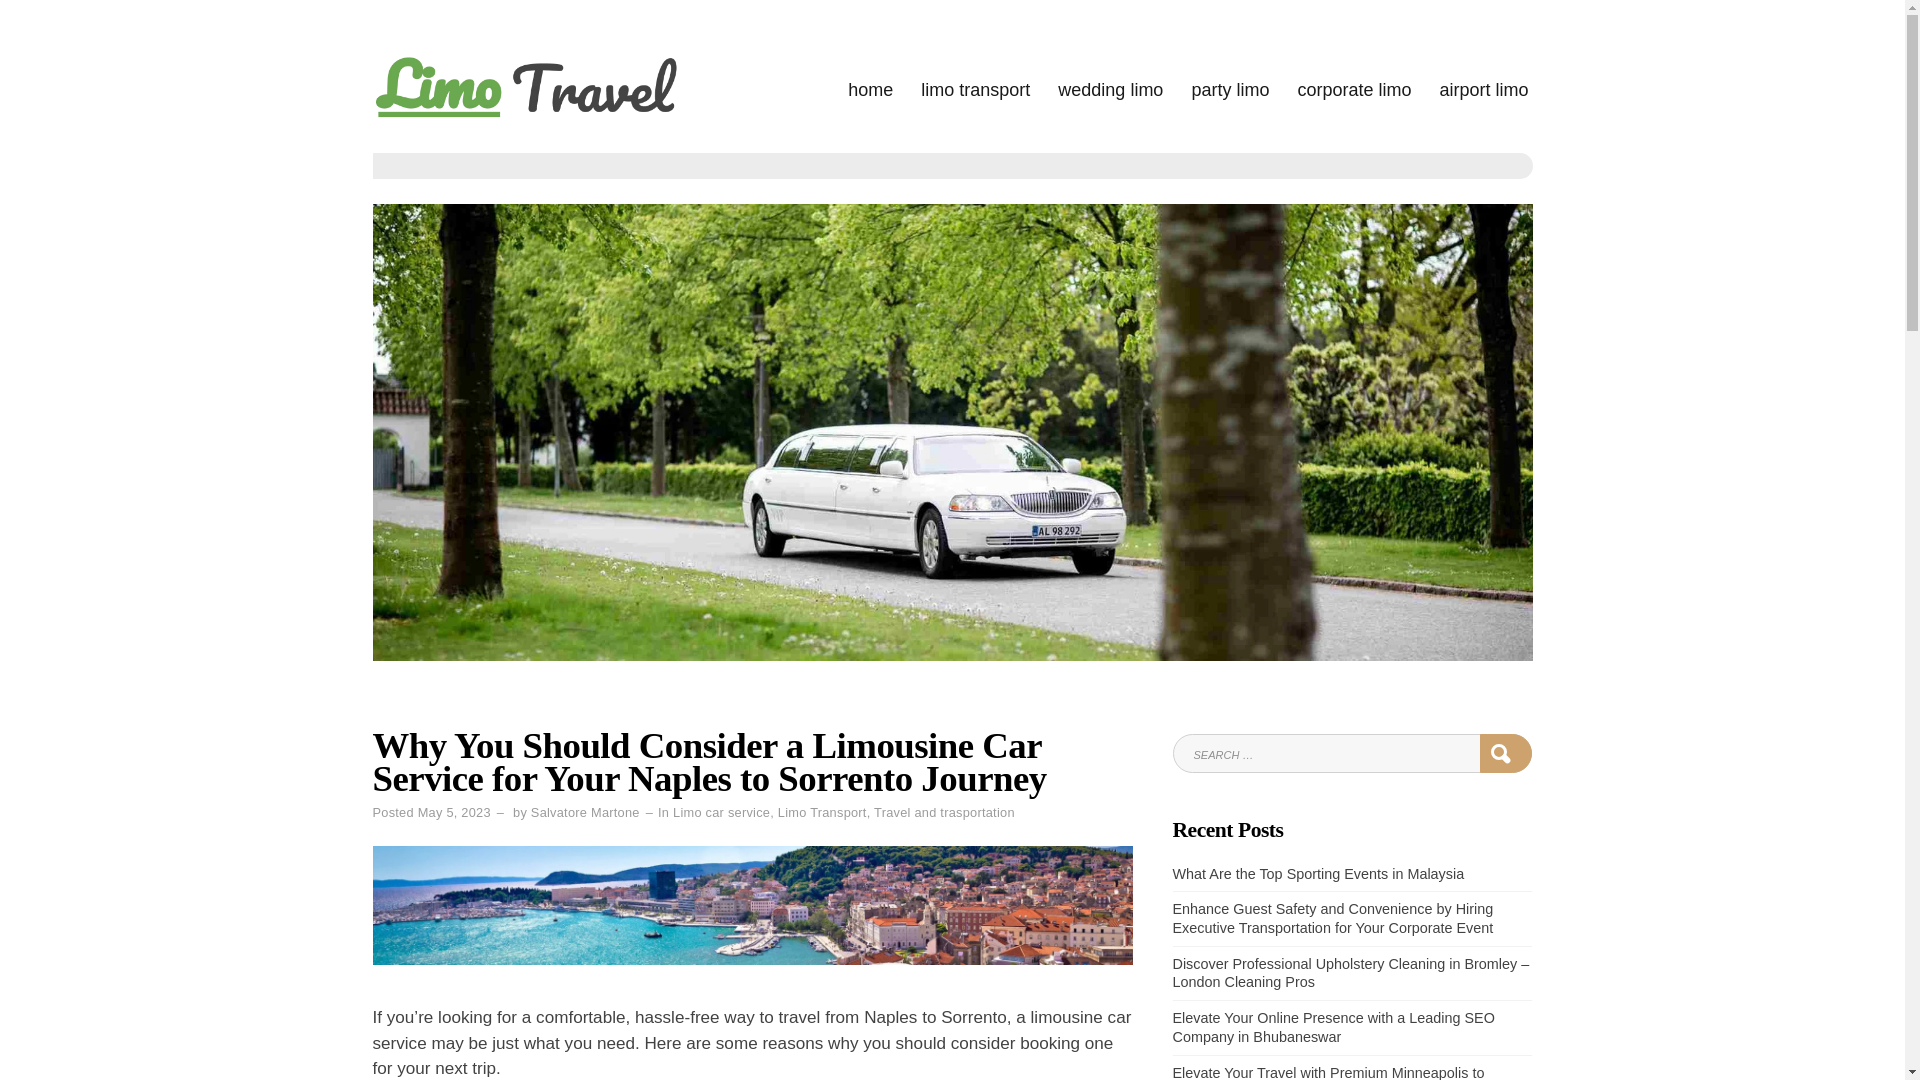 The height and width of the screenshot is (1080, 1920). What do you see at coordinates (975, 90) in the screenshot?
I see `limo transport` at bounding box center [975, 90].